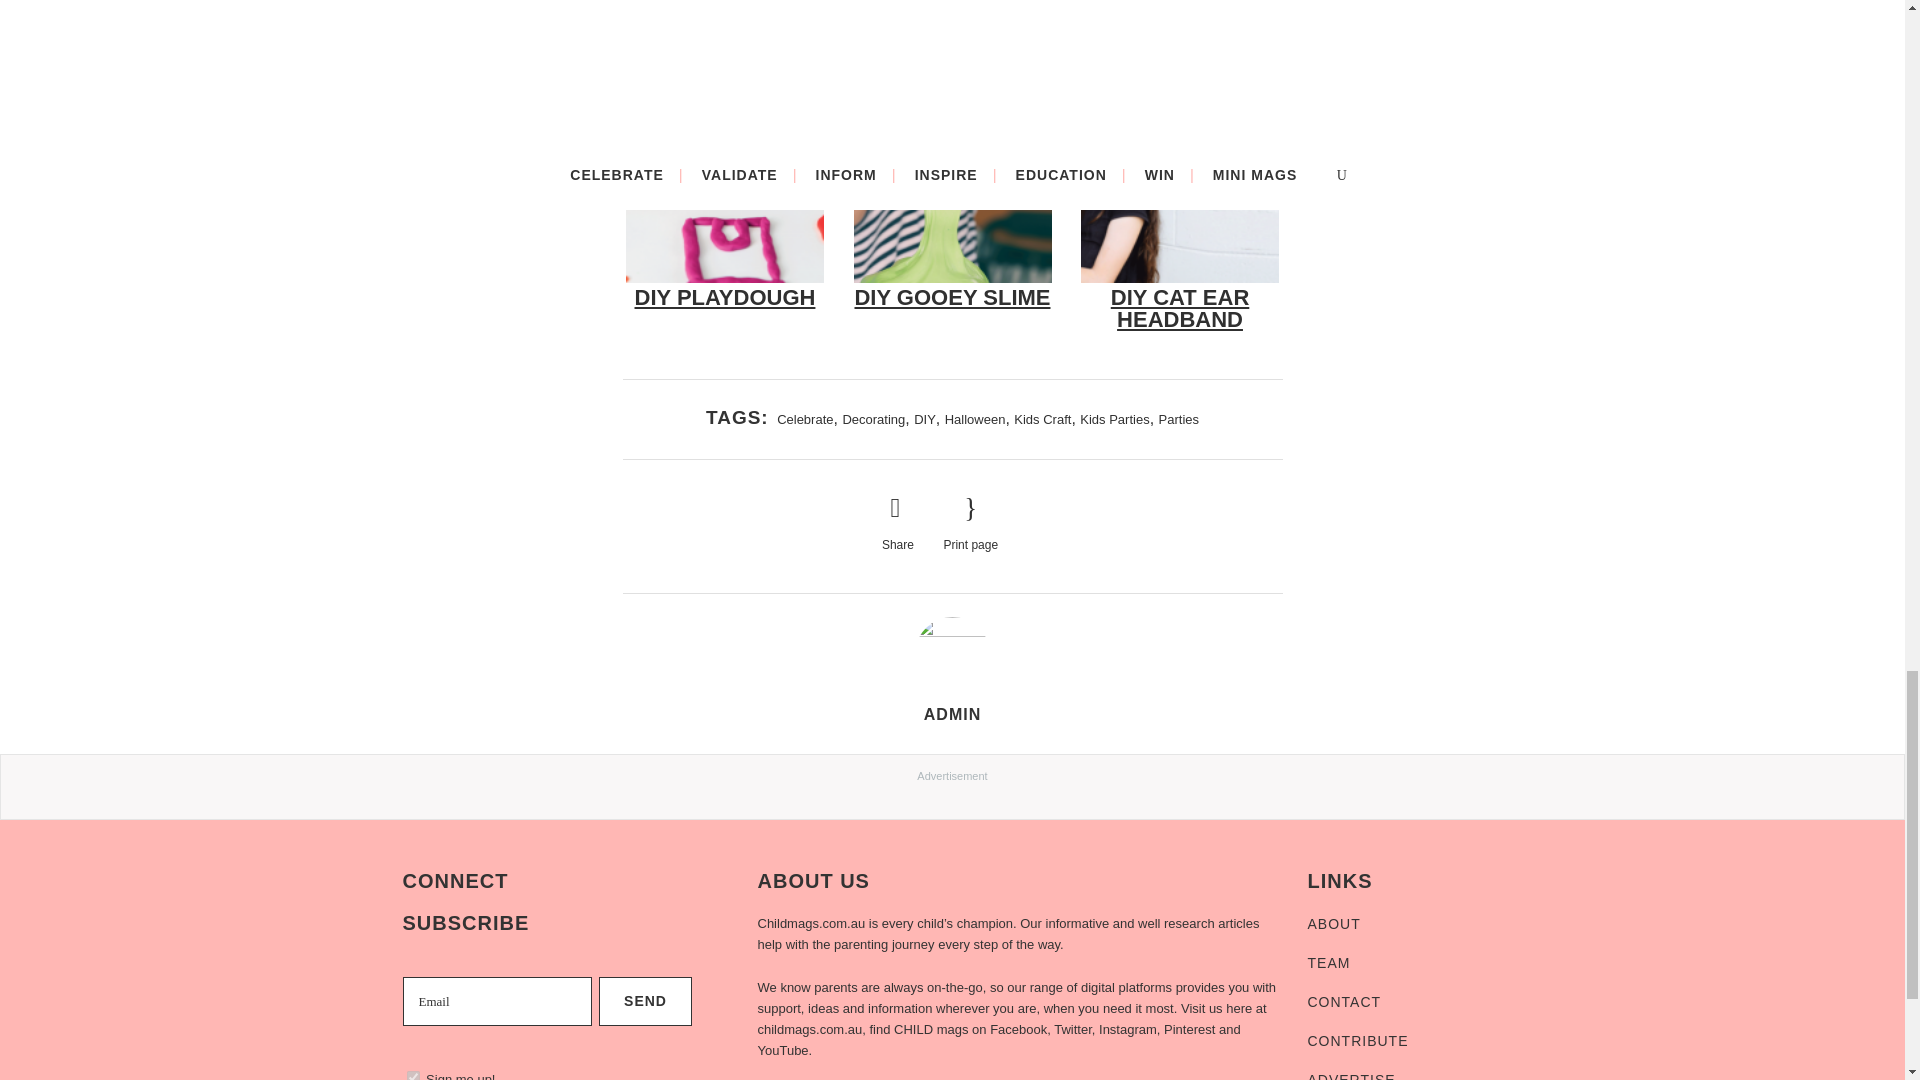  What do you see at coordinates (412, 1076) in the screenshot?
I see `1` at bounding box center [412, 1076].